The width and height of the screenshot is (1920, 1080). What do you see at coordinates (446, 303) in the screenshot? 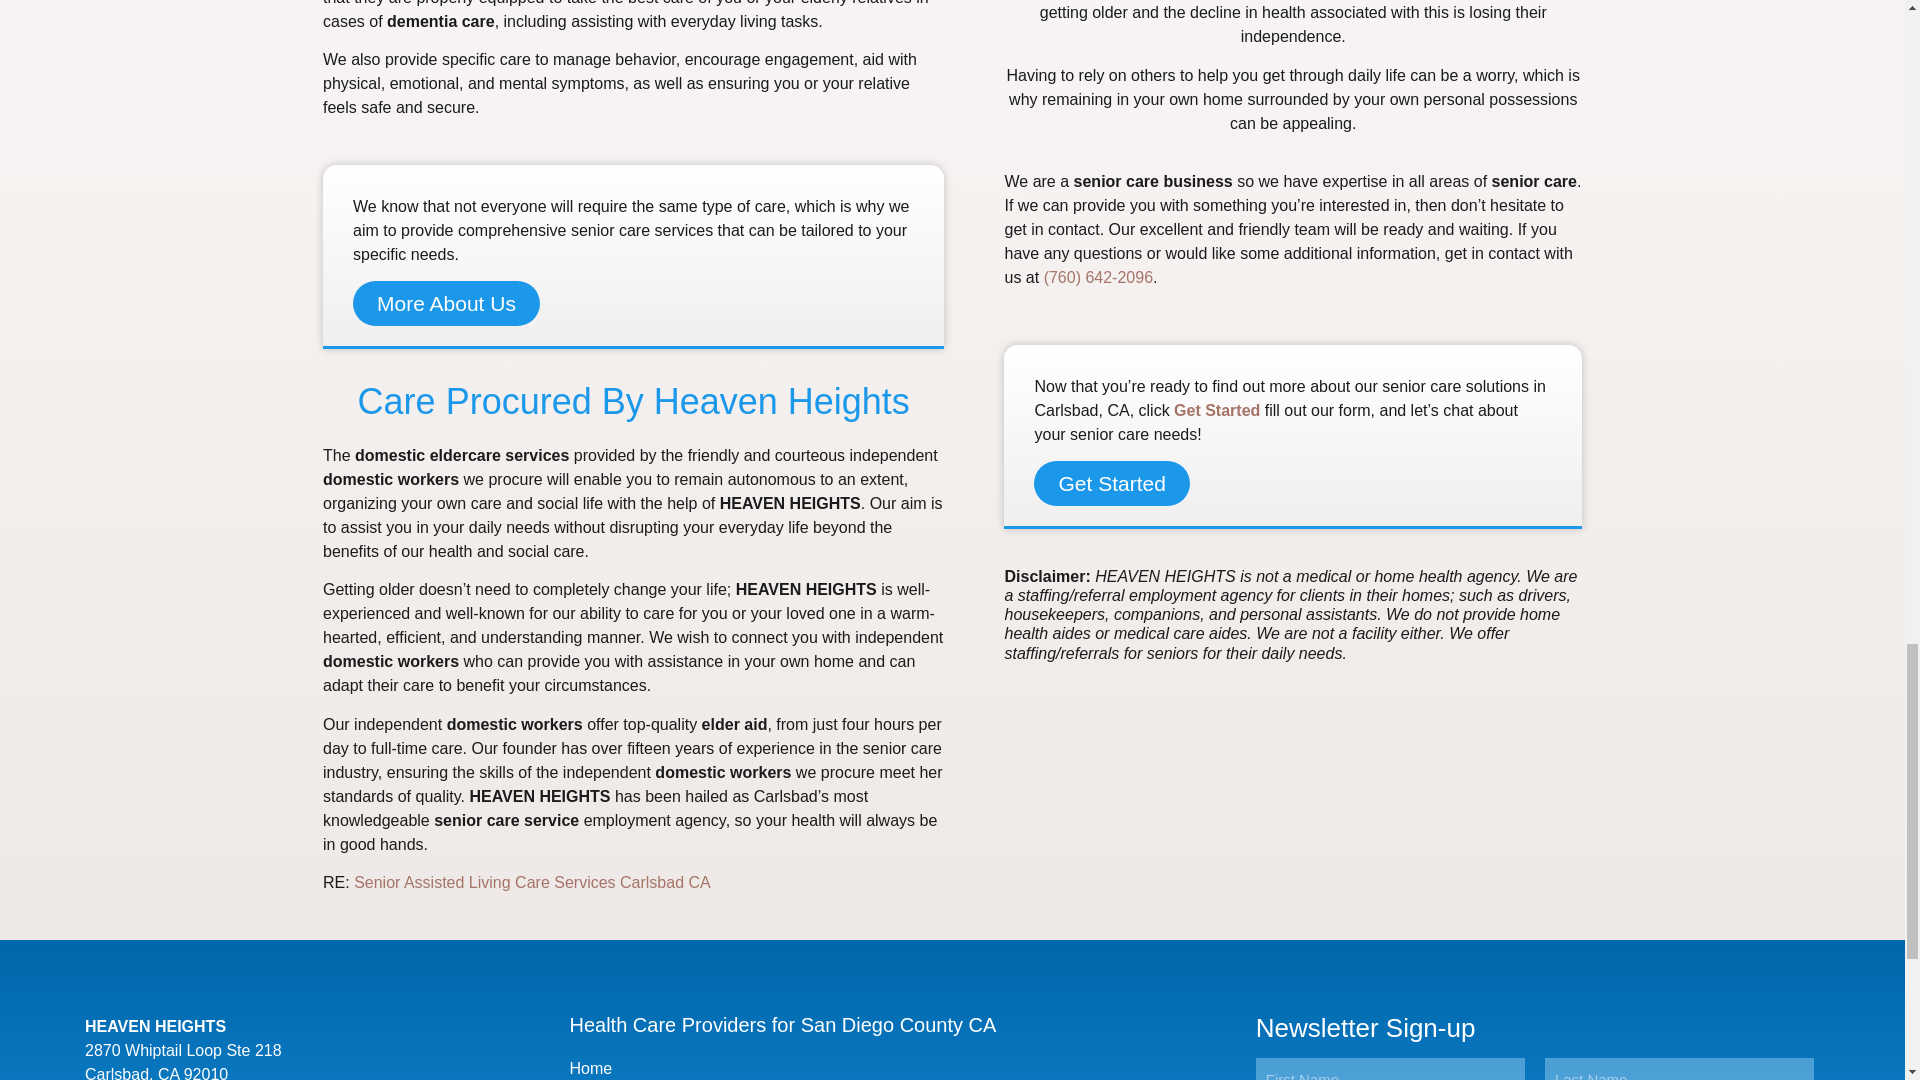
I see `More About Us` at bounding box center [446, 303].